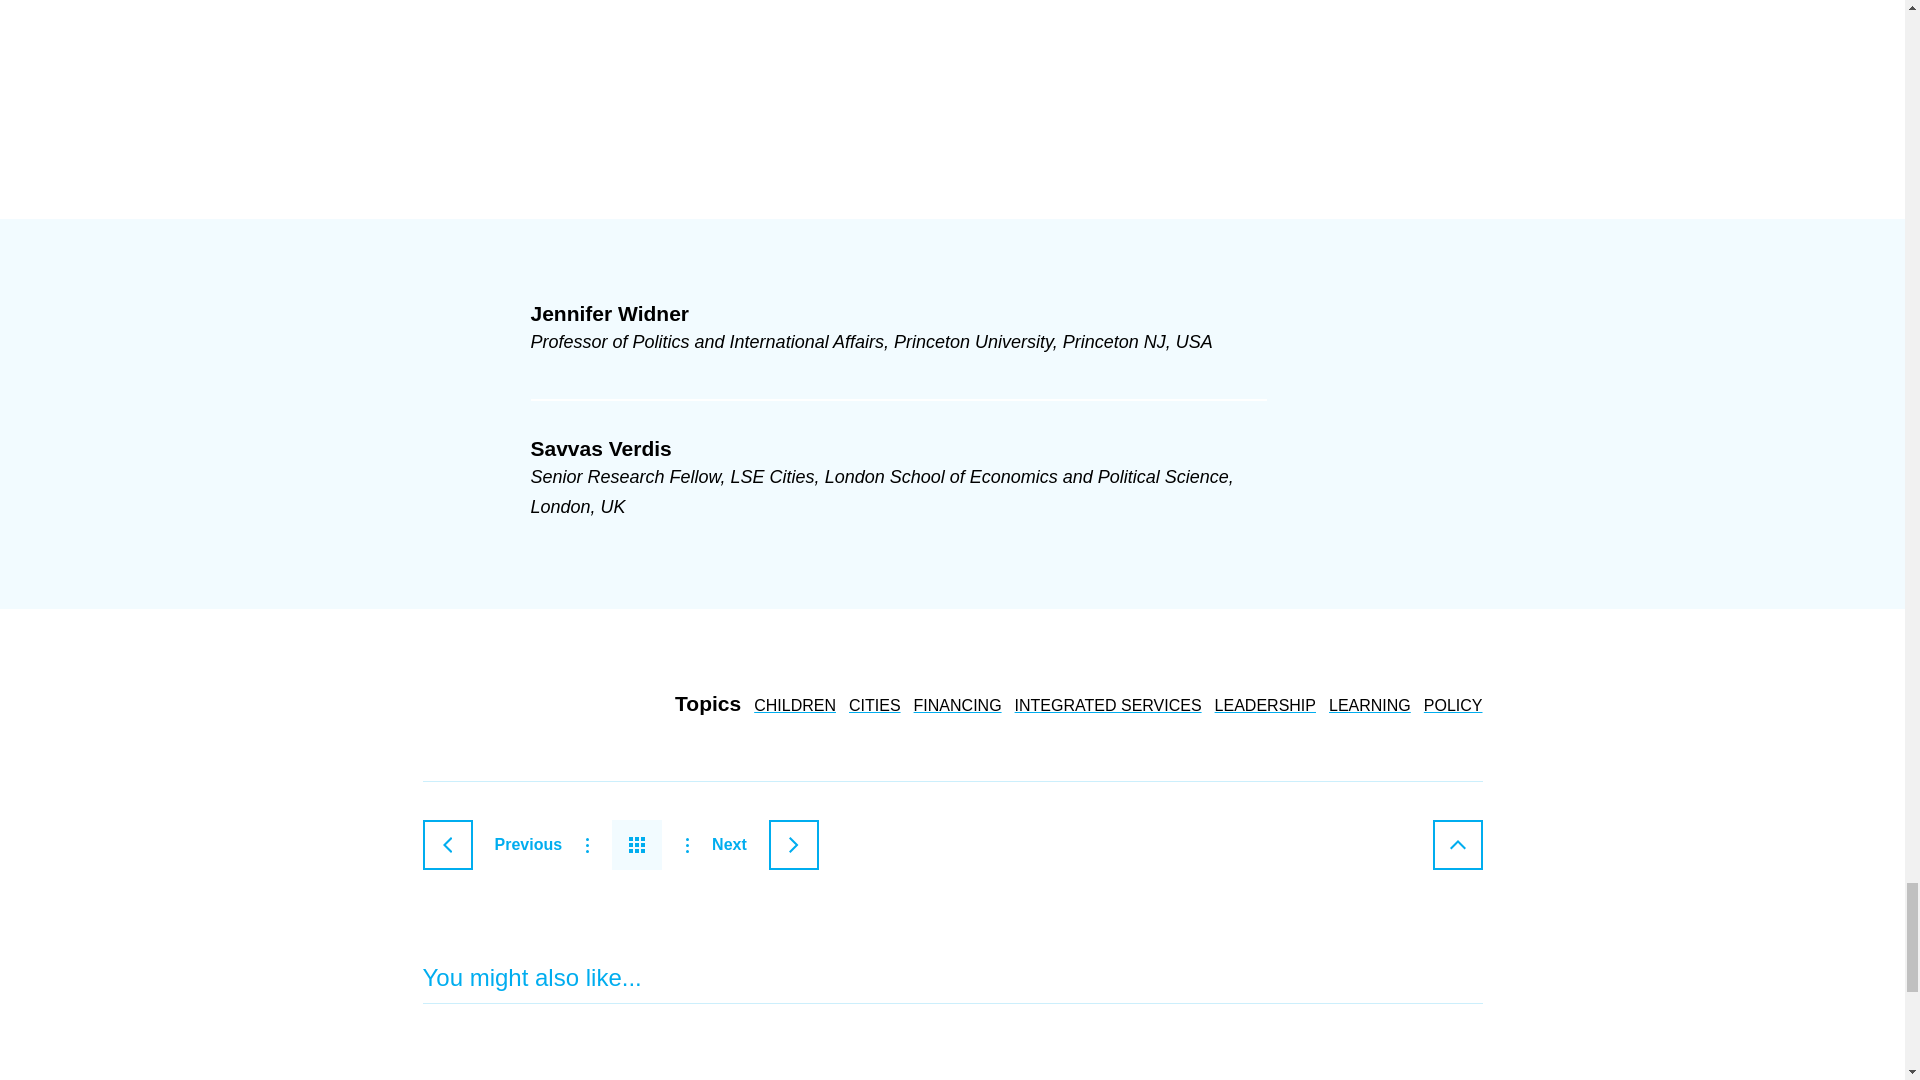  Describe the element at coordinates (1108, 704) in the screenshot. I see `INTEGRATED SERVICES` at that location.